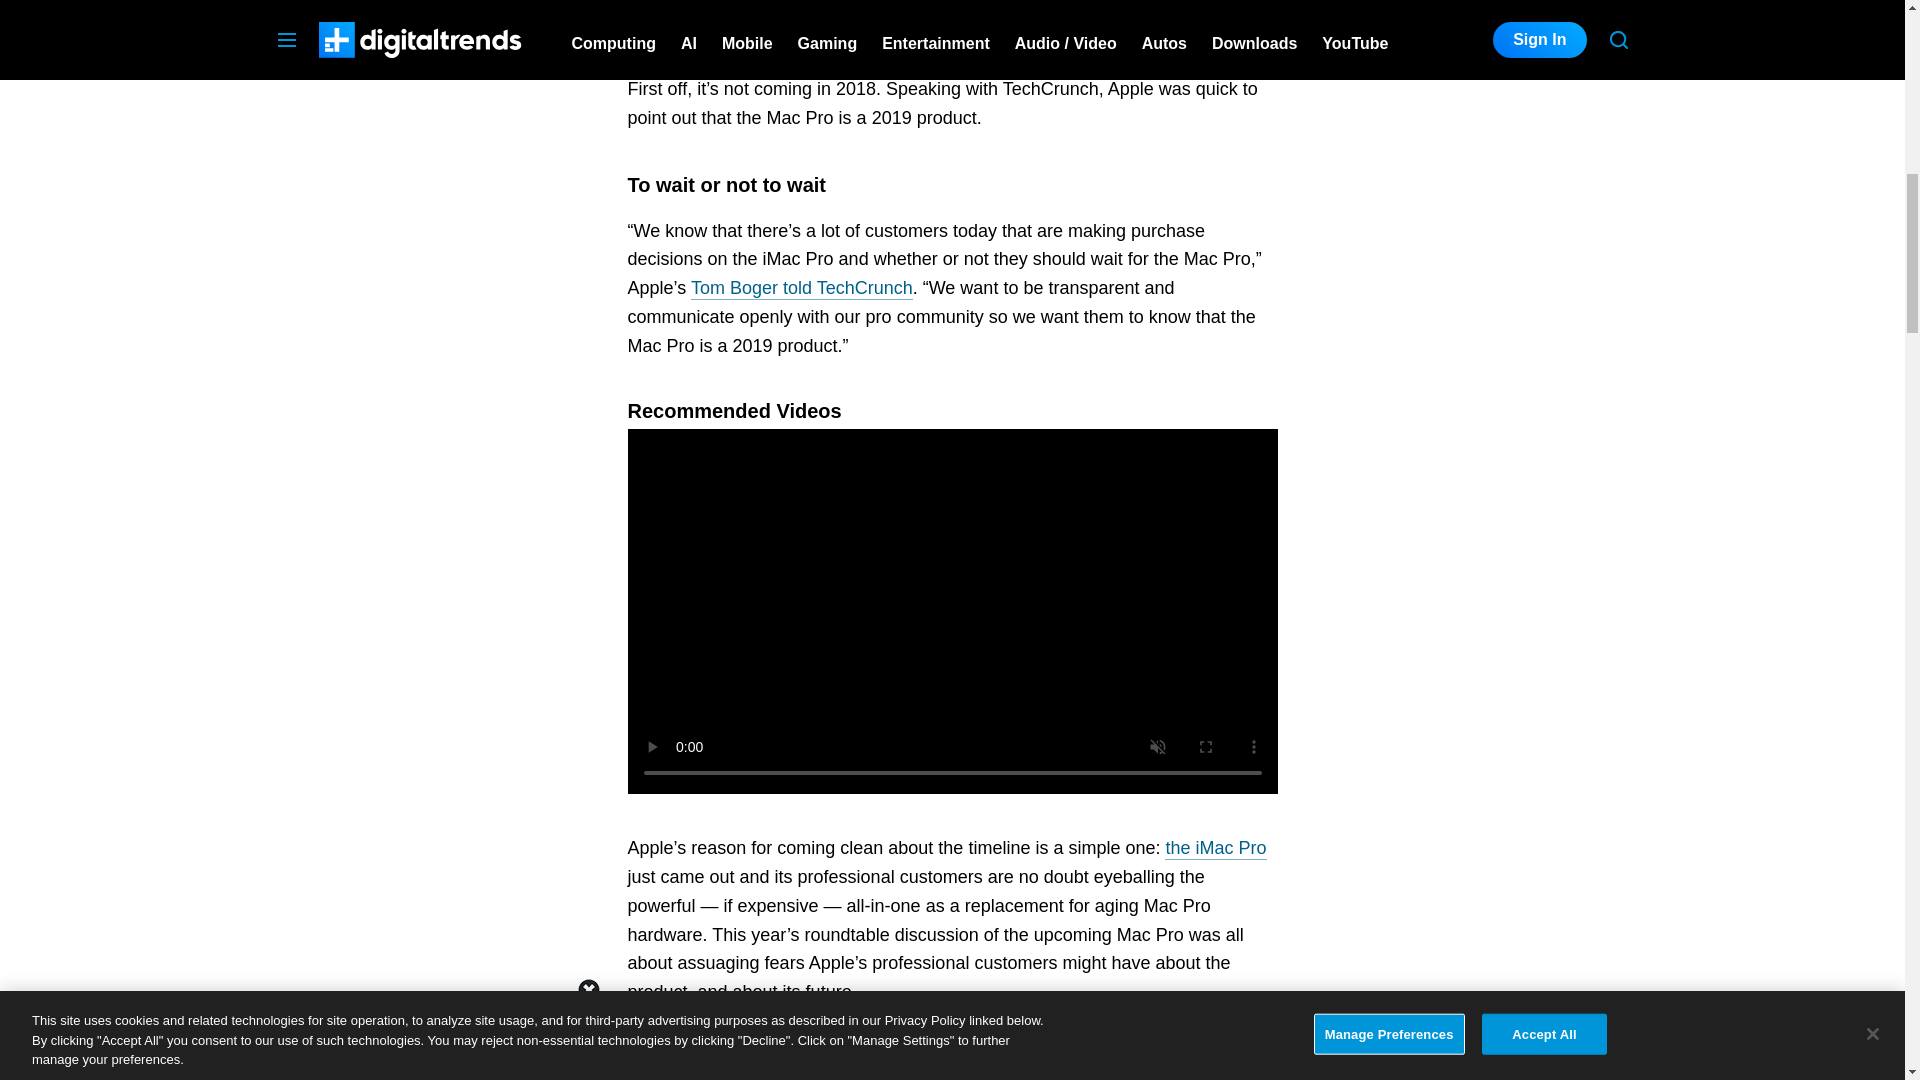 This screenshot has width=1920, height=1080. Describe the element at coordinates (1478, 55) in the screenshot. I see `3rd party ad content` at that location.